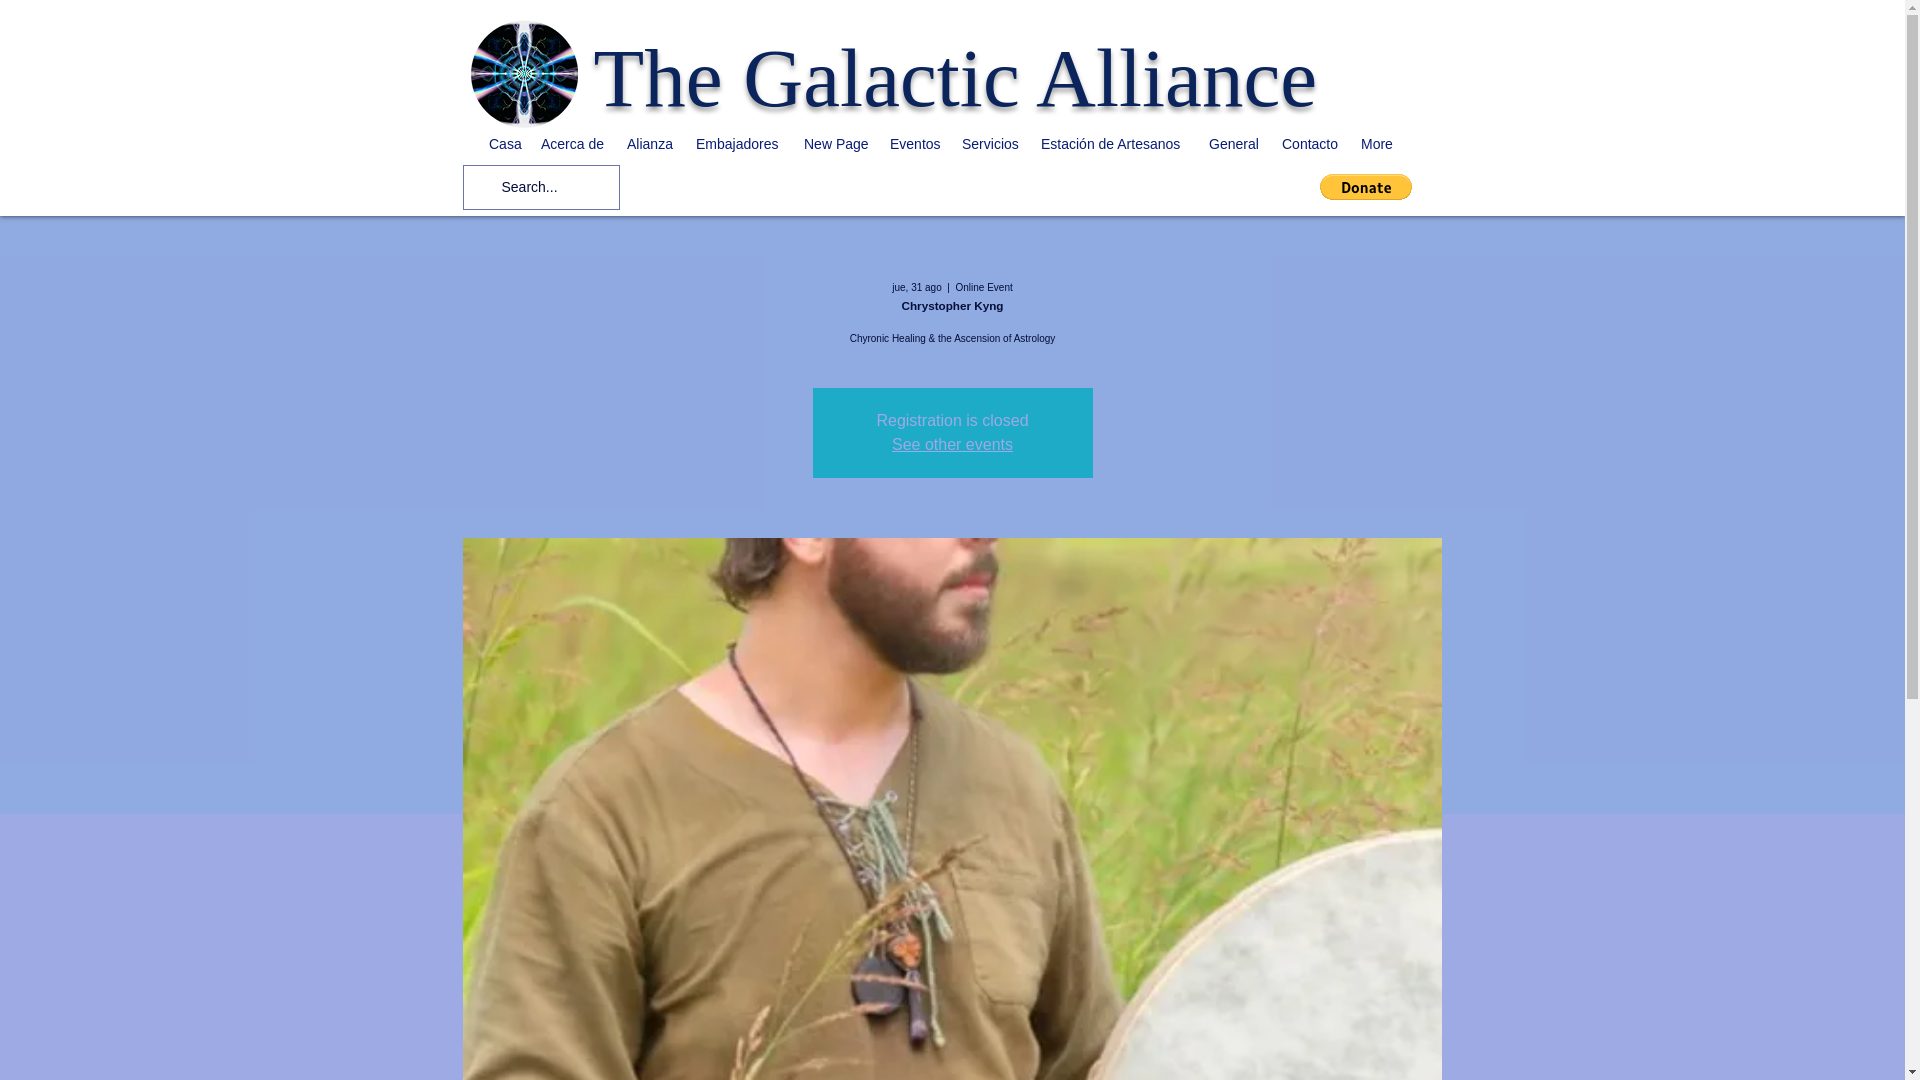 This screenshot has width=1920, height=1080. Describe the element at coordinates (1234, 143) in the screenshot. I see `General` at that location.